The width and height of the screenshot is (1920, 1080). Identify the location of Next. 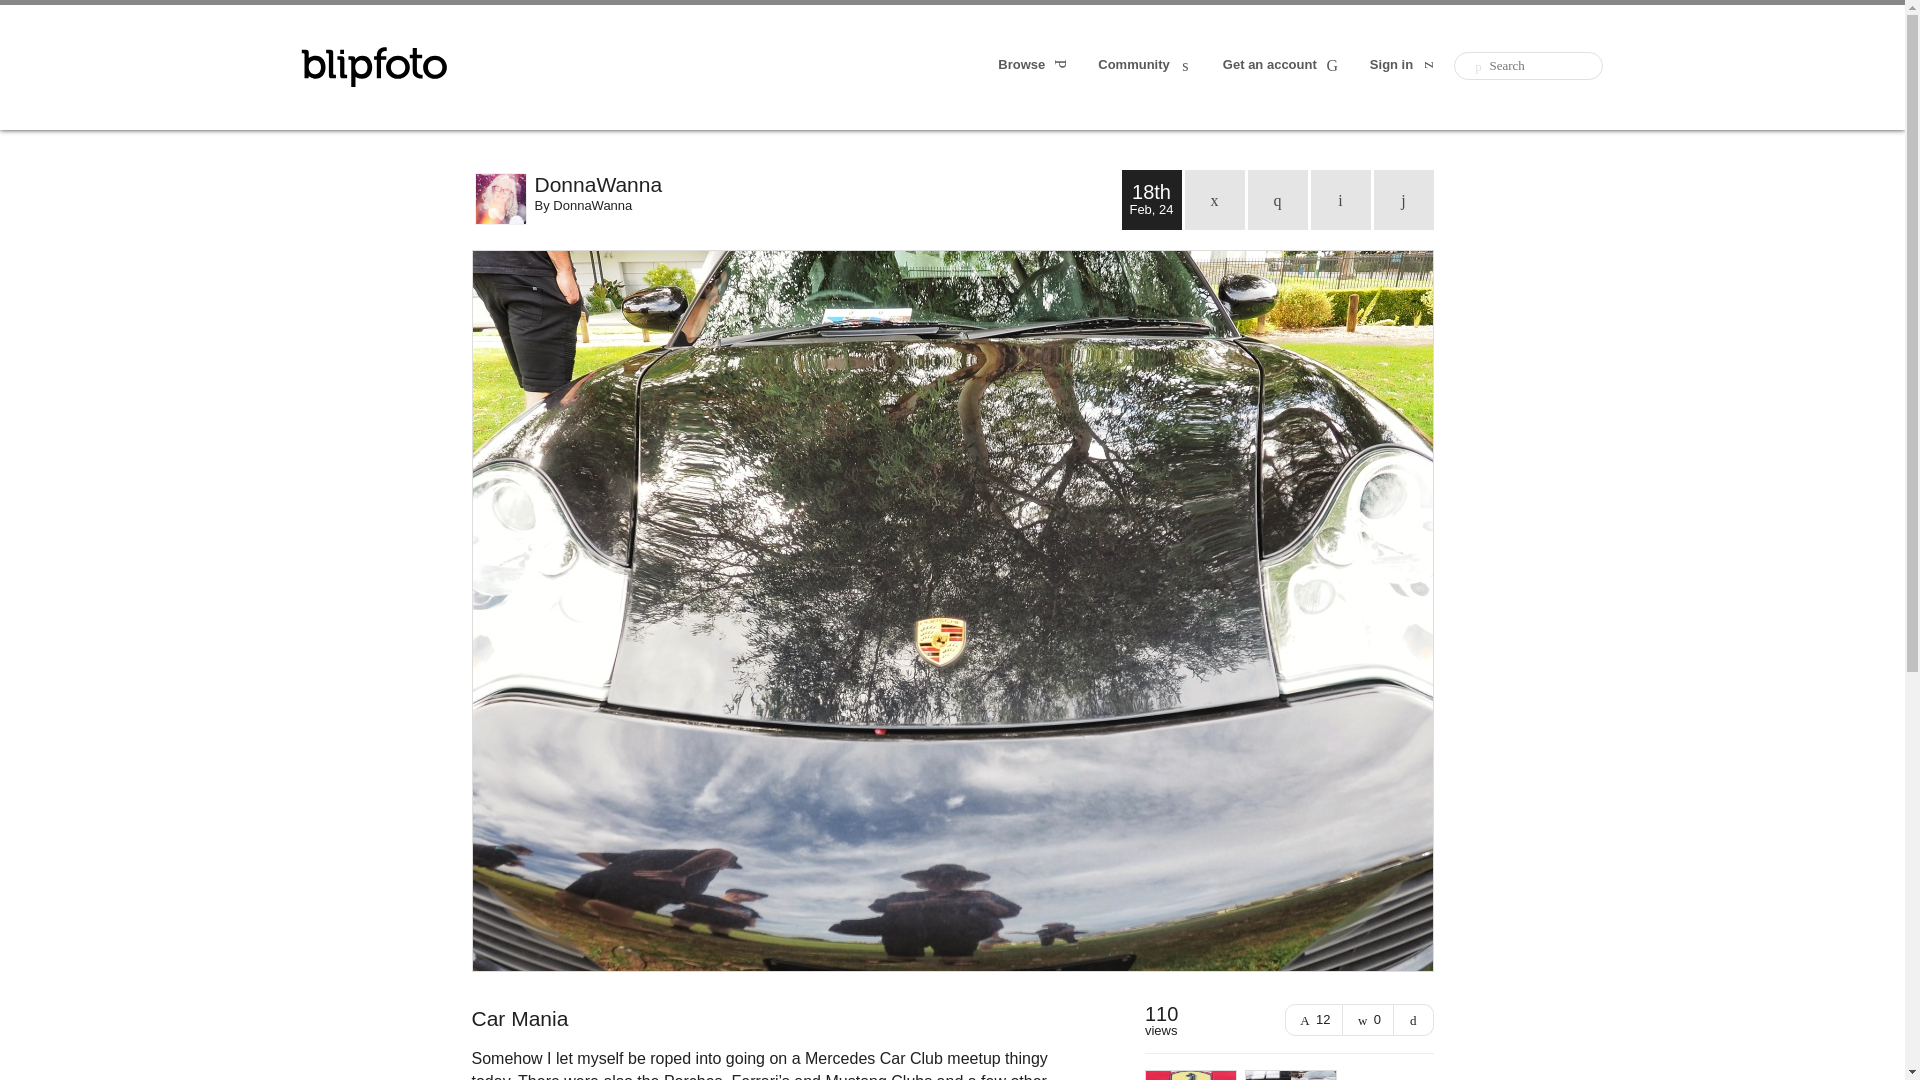
(1404, 200).